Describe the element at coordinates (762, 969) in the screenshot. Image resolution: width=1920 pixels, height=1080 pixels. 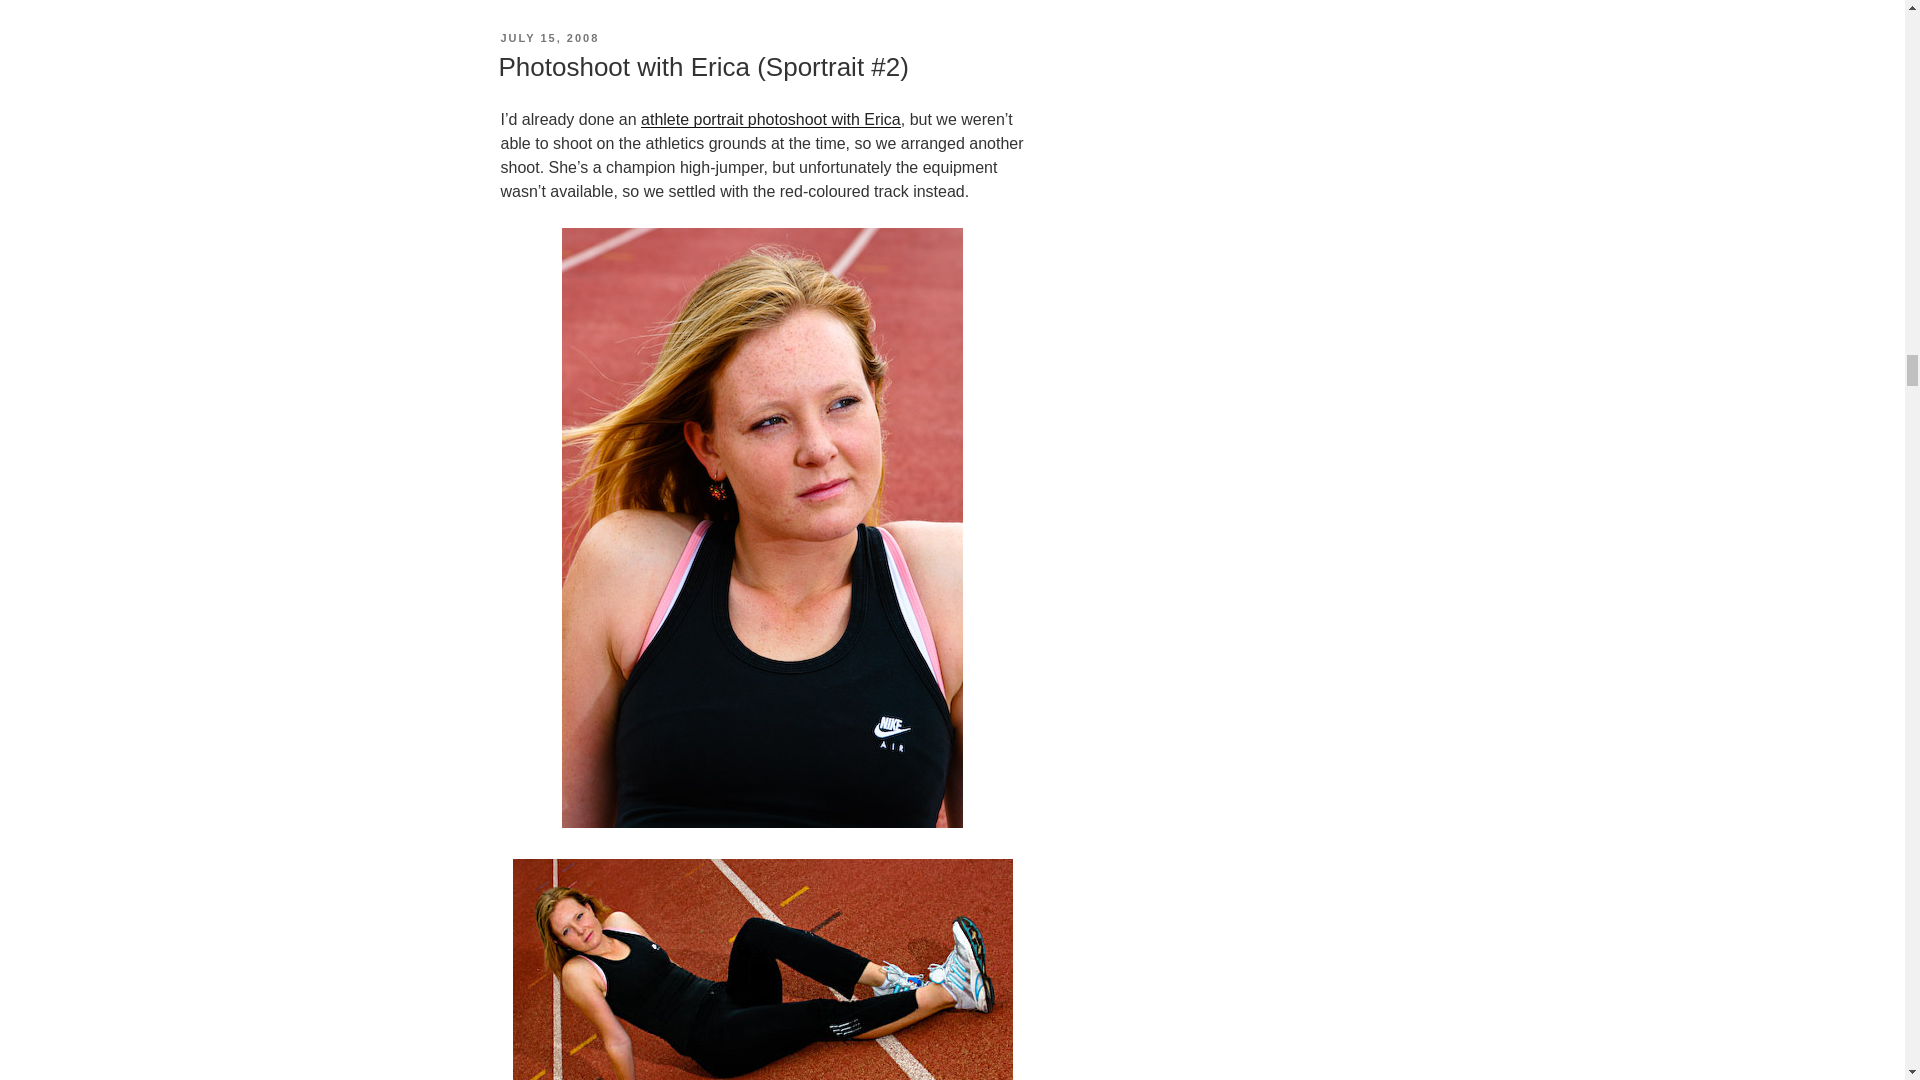
I see `Erica - Sportrait` at that location.